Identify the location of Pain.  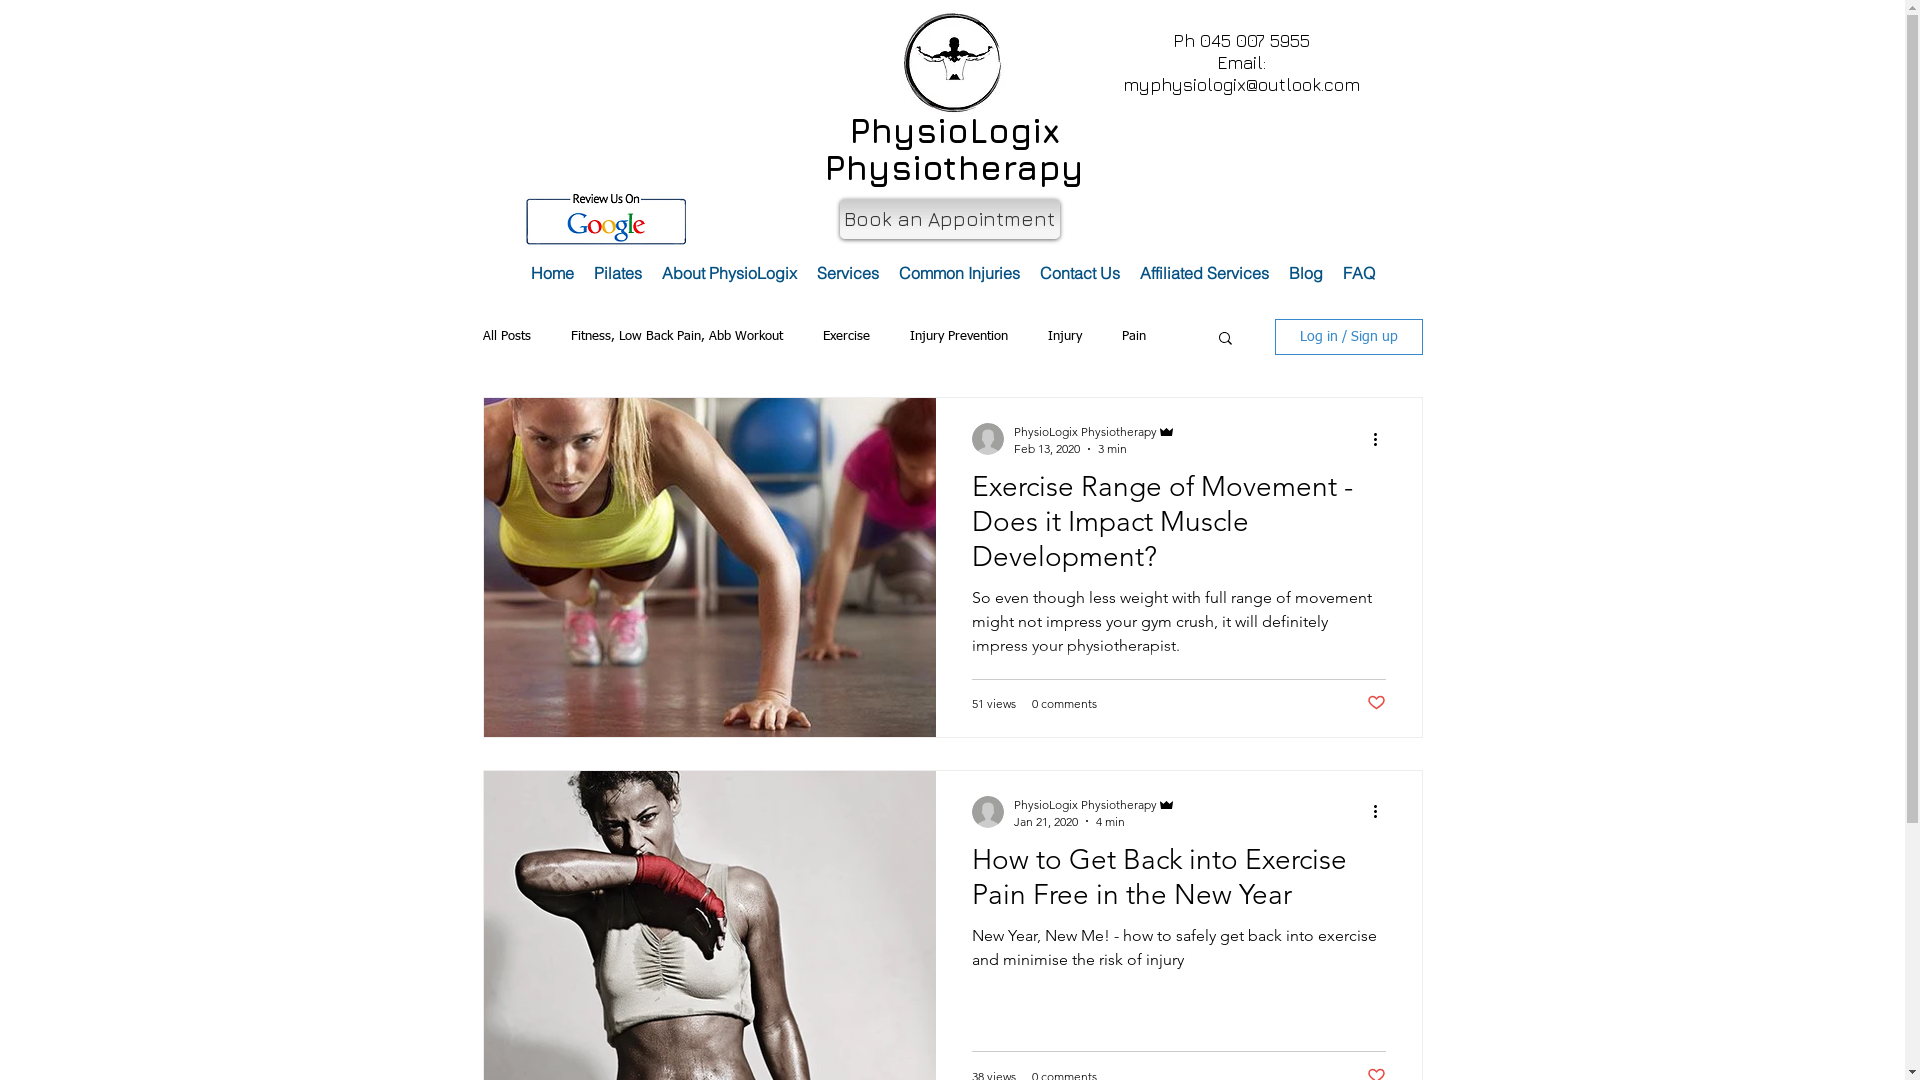
(1134, 337).